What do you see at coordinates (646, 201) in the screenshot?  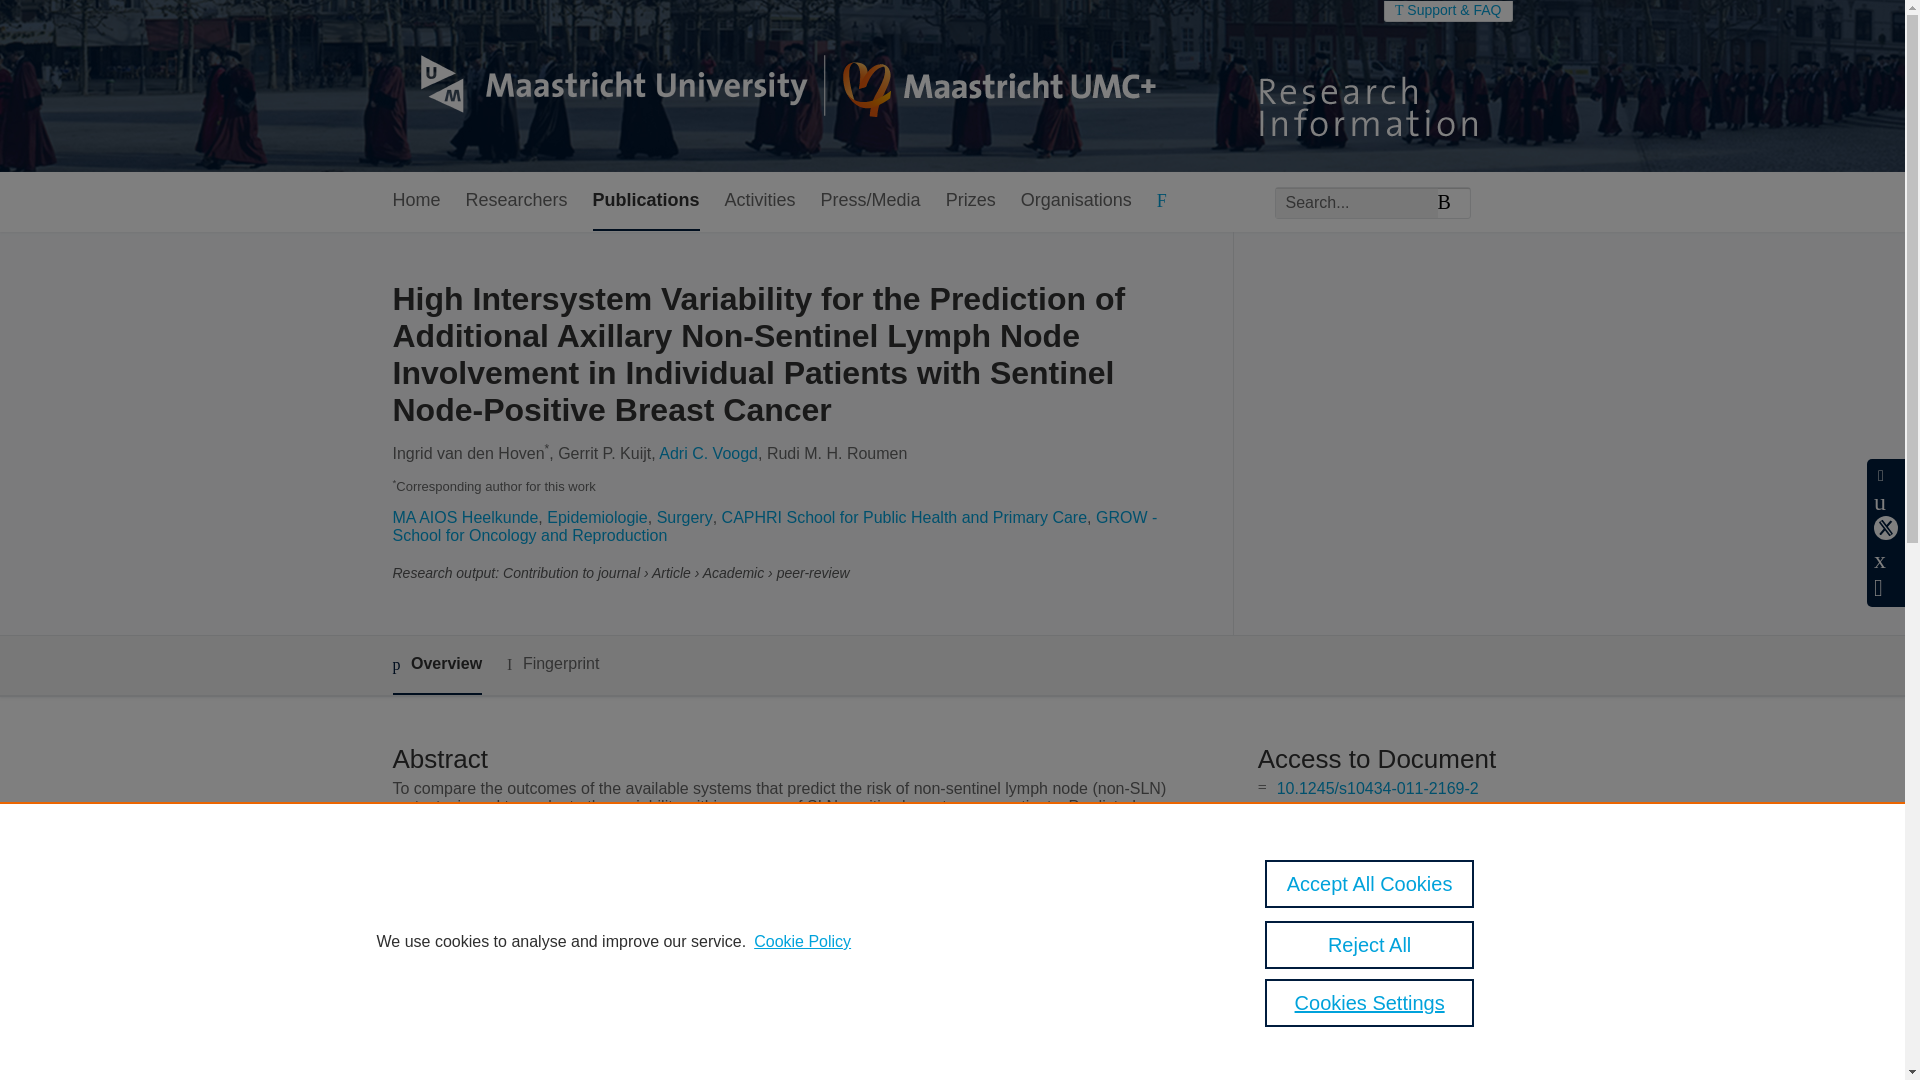 I see `Publications` at bounding box center [646, 201].